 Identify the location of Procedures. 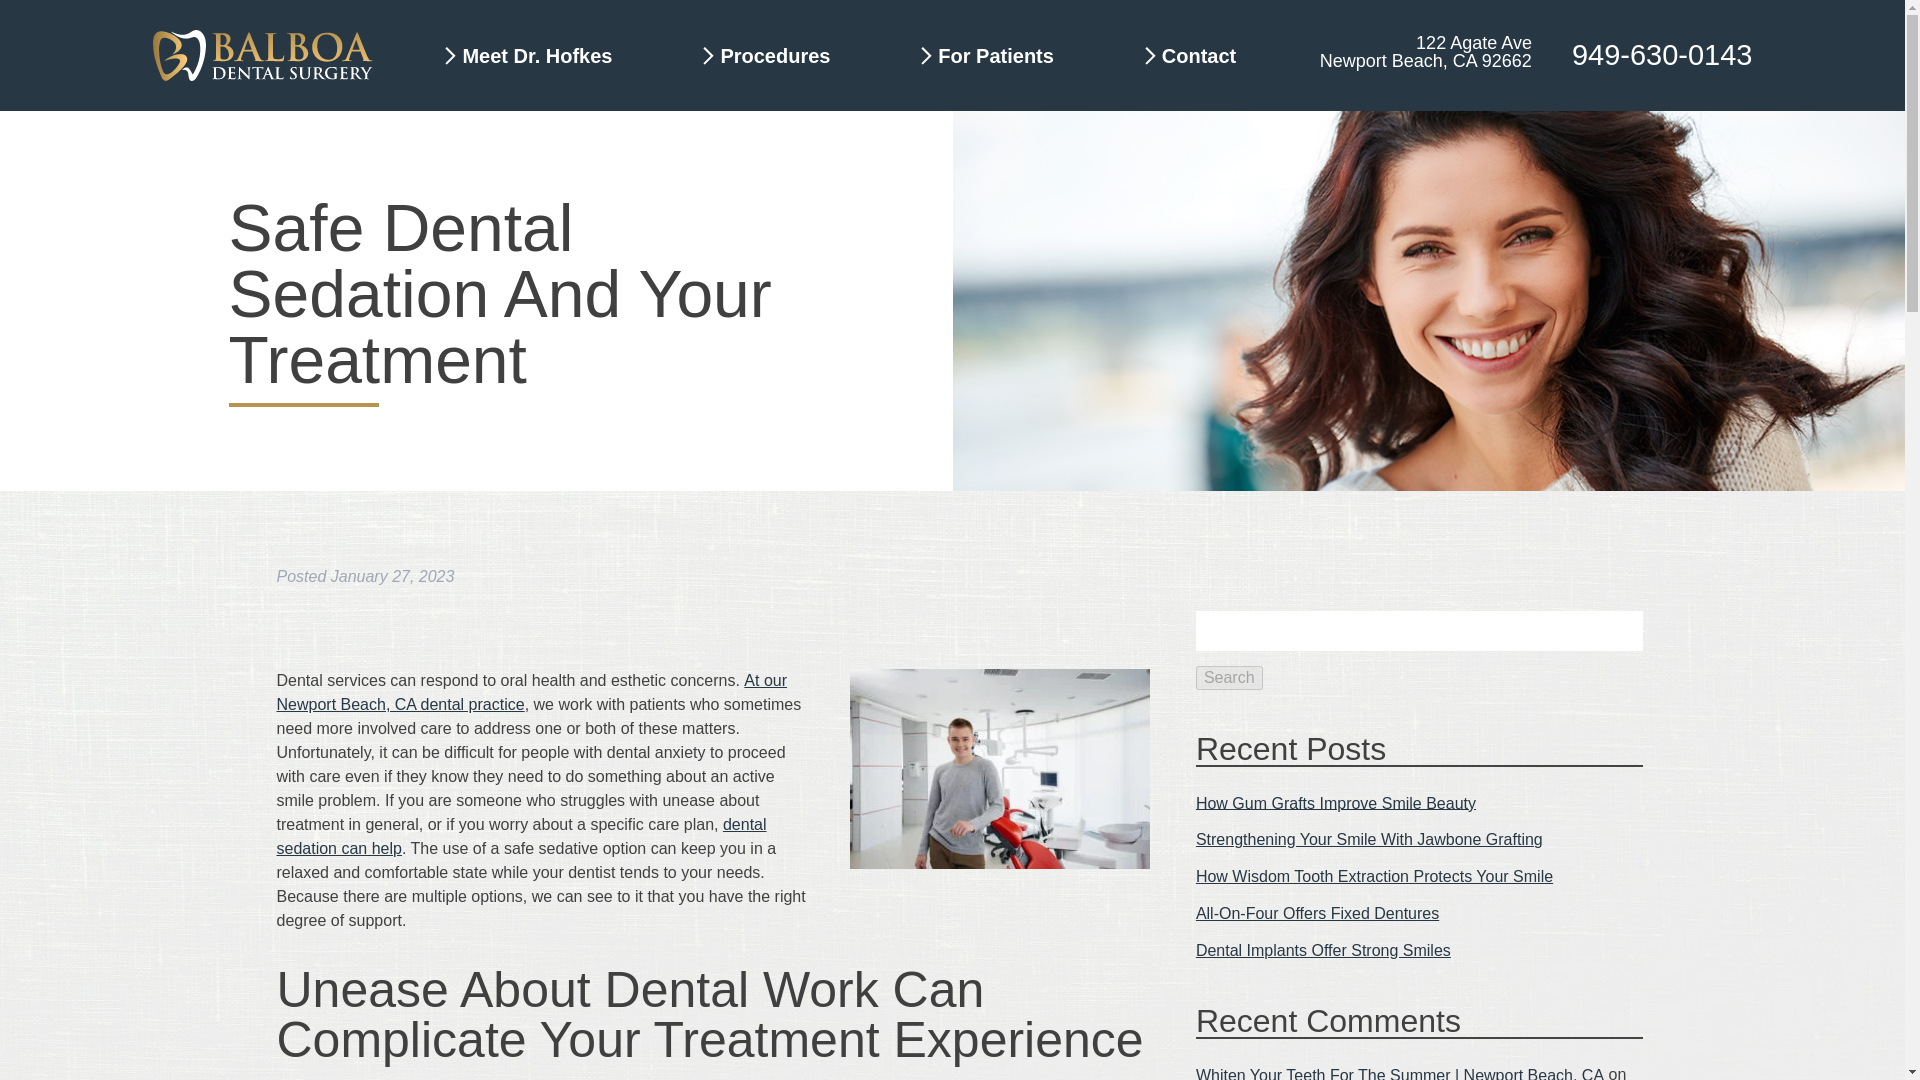
(774, 54).